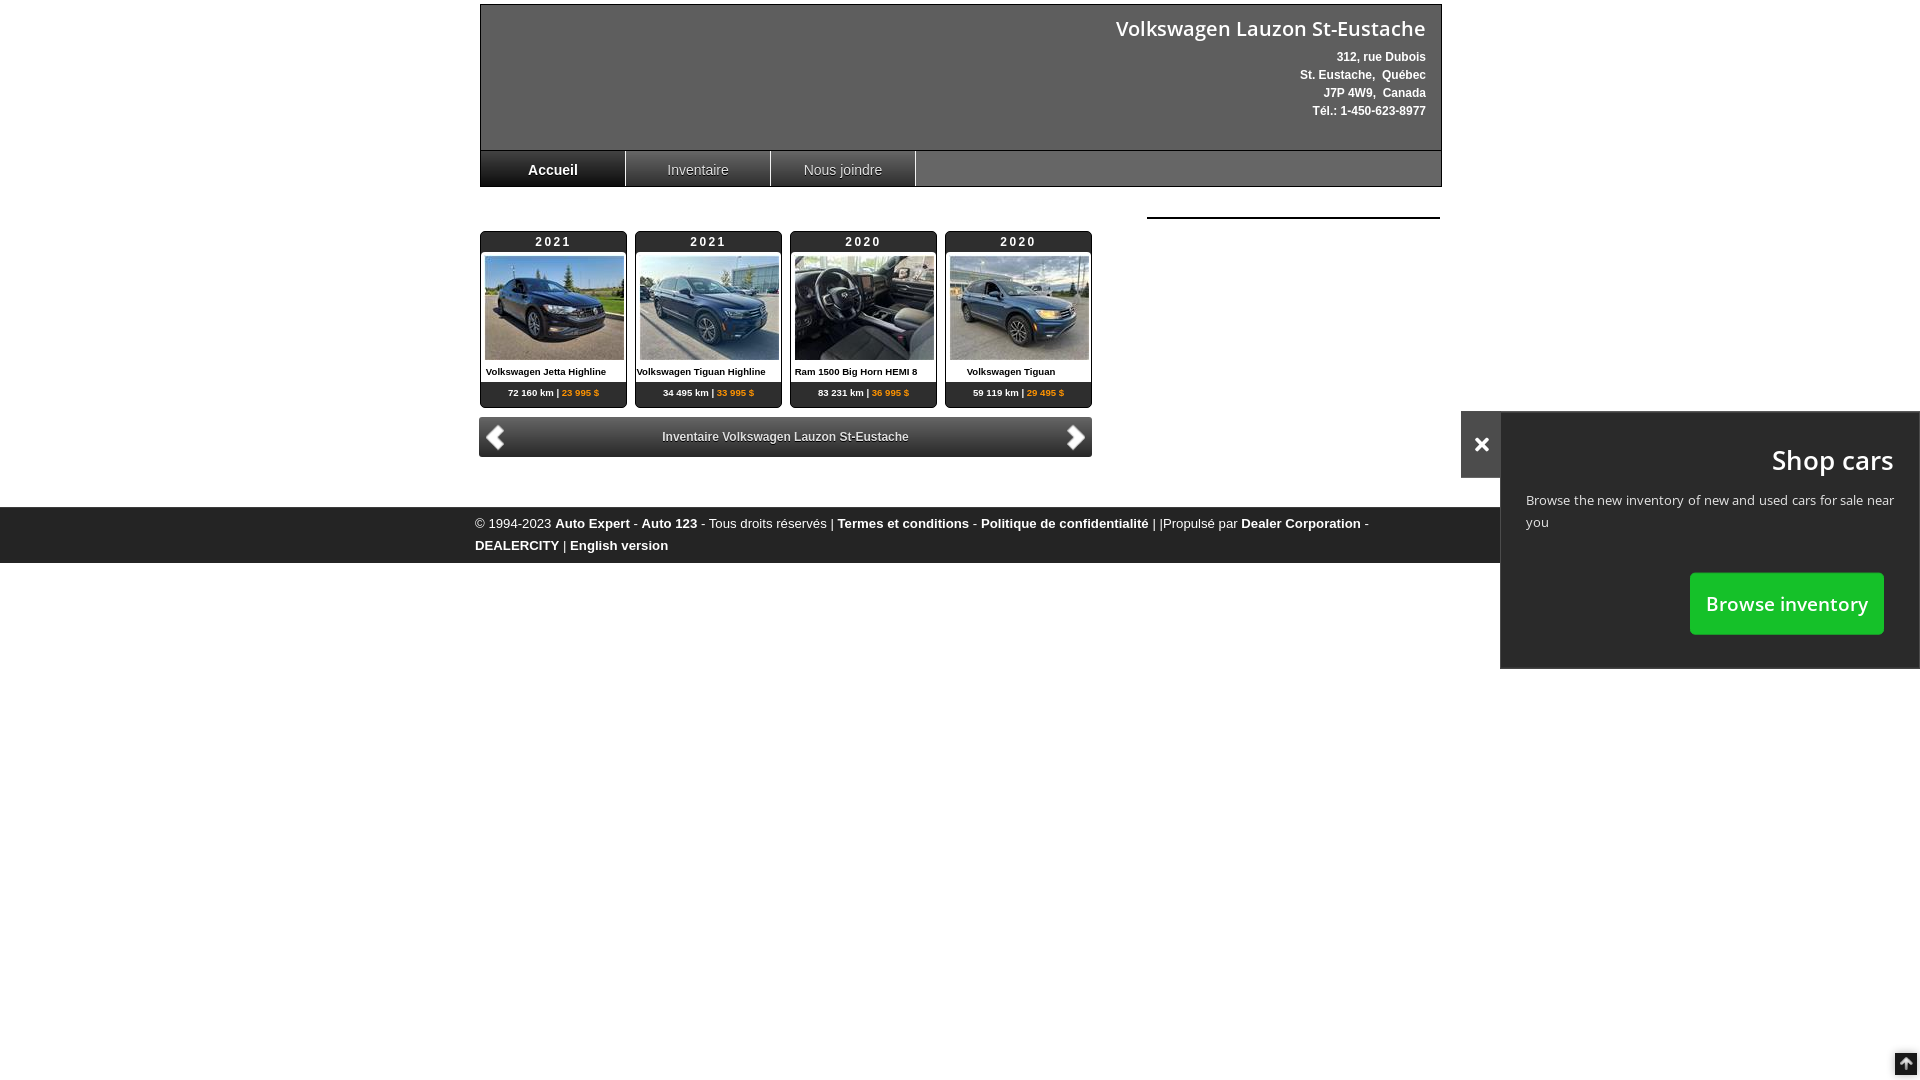 The height and width of the screenshot is (1080, 1920). What do you see at coordinates (1079, 436) in the screenshot?
I see `Suivant` at bounding box center [1079, 436].